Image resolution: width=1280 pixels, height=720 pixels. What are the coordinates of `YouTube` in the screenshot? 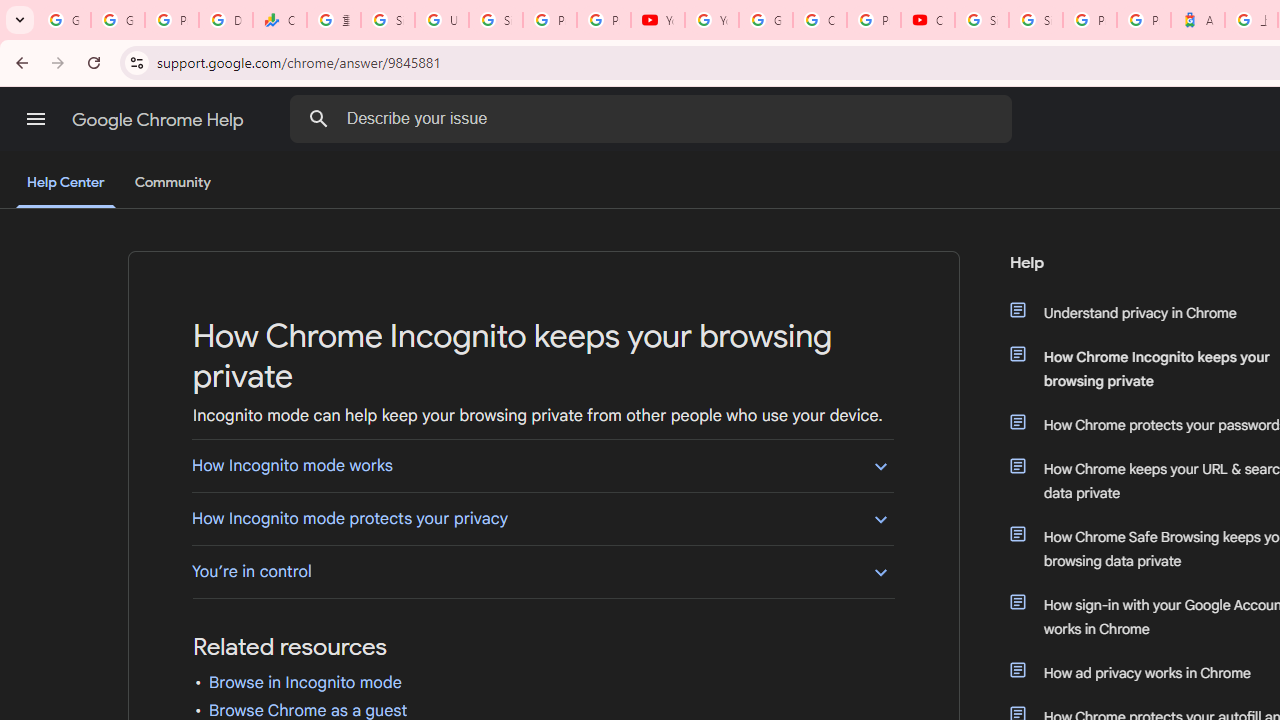 It's located at (658, 20).